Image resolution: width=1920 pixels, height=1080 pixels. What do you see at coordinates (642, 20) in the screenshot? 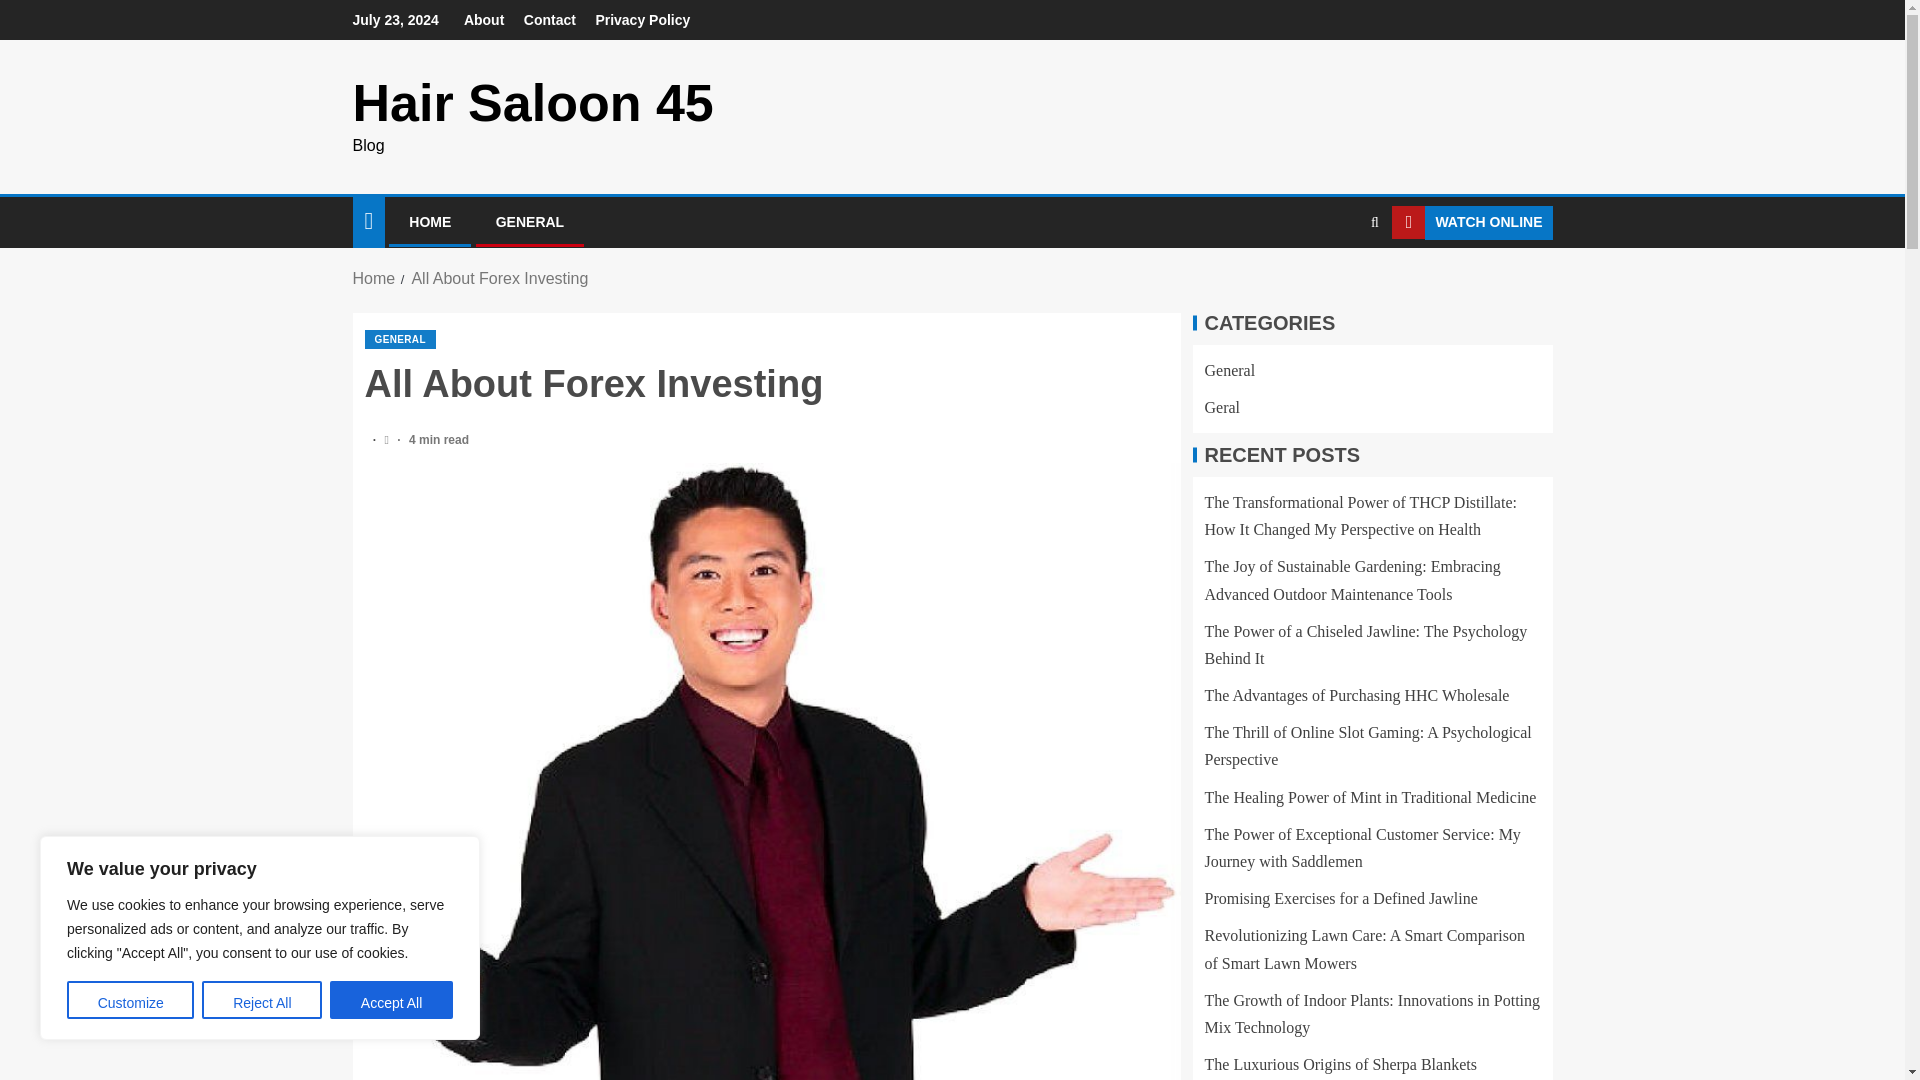
I see `Privacy Policy` at bounding box center [642, 20].